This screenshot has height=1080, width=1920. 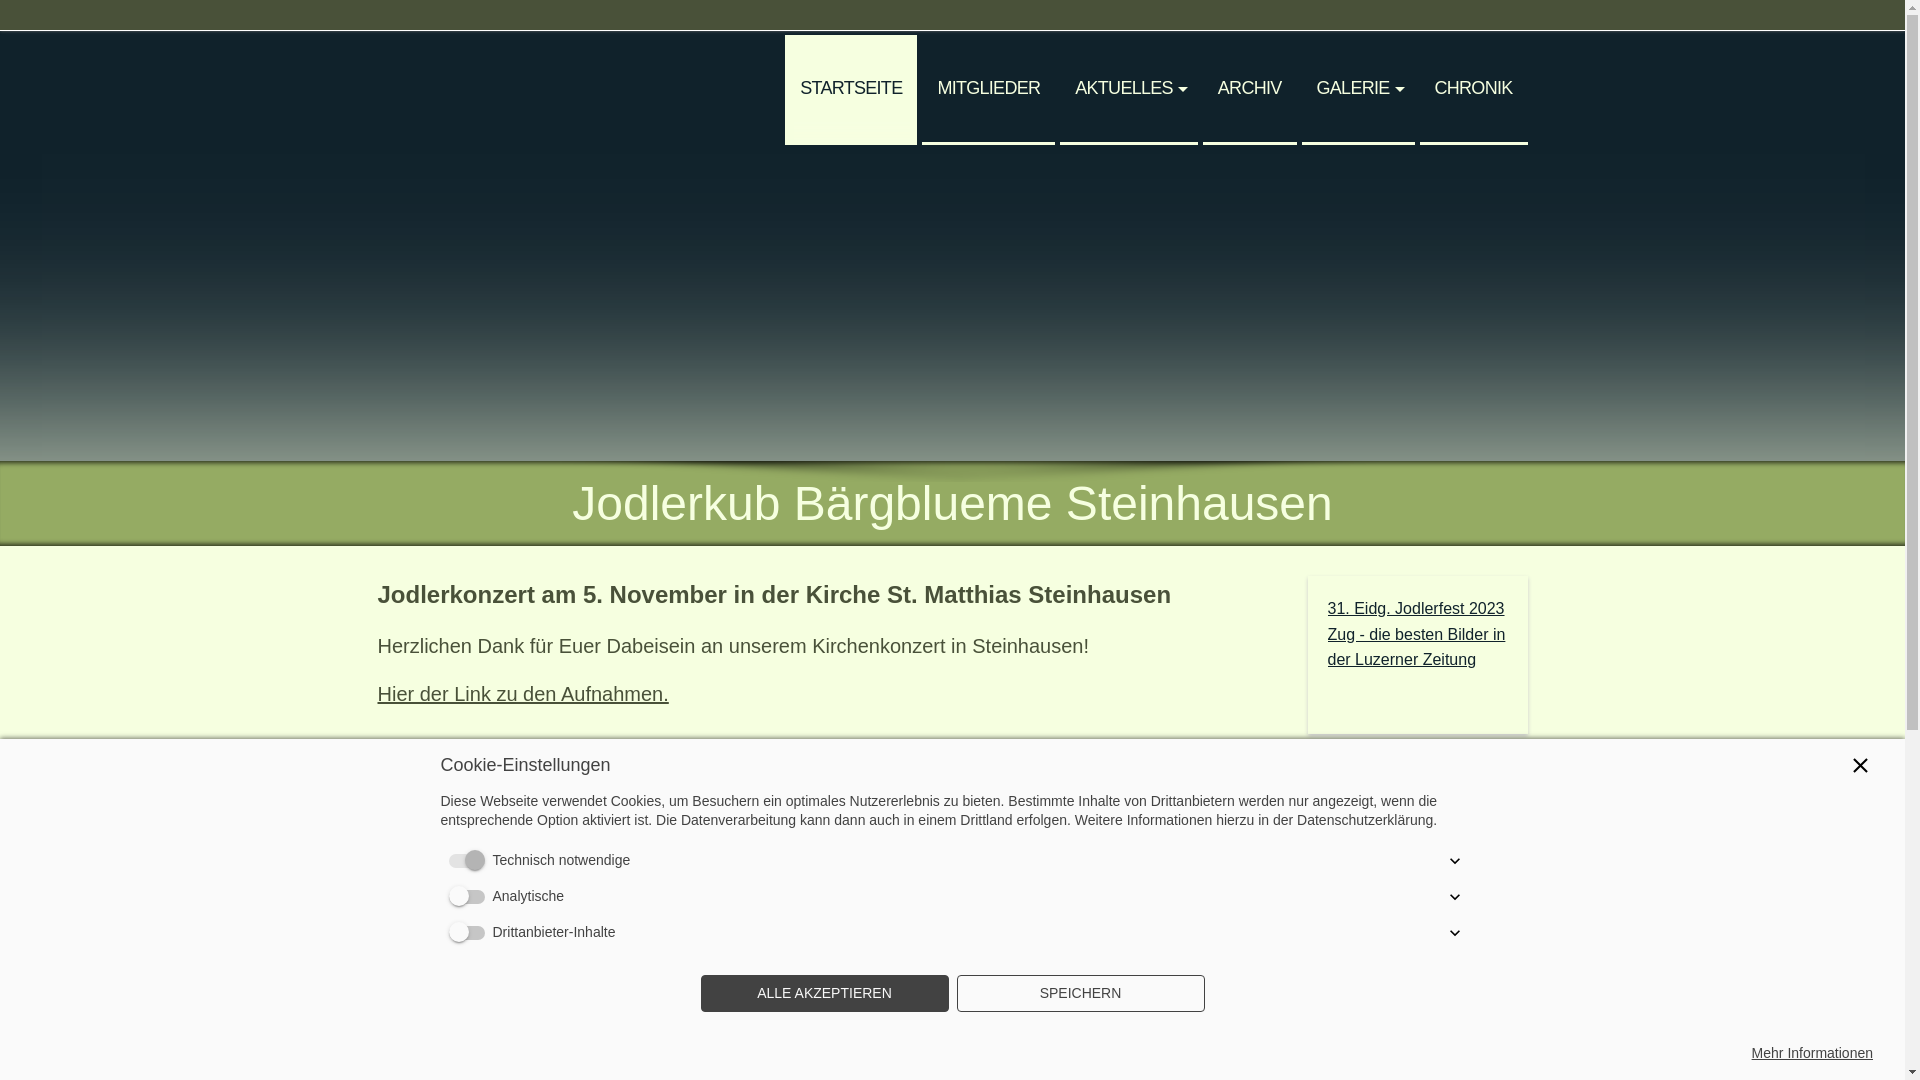 What do you see at coordinates (524, 694) in the screenshot?
I see `Hier der Link zu den Aufnahmen.` at bounding box center [524, 694].